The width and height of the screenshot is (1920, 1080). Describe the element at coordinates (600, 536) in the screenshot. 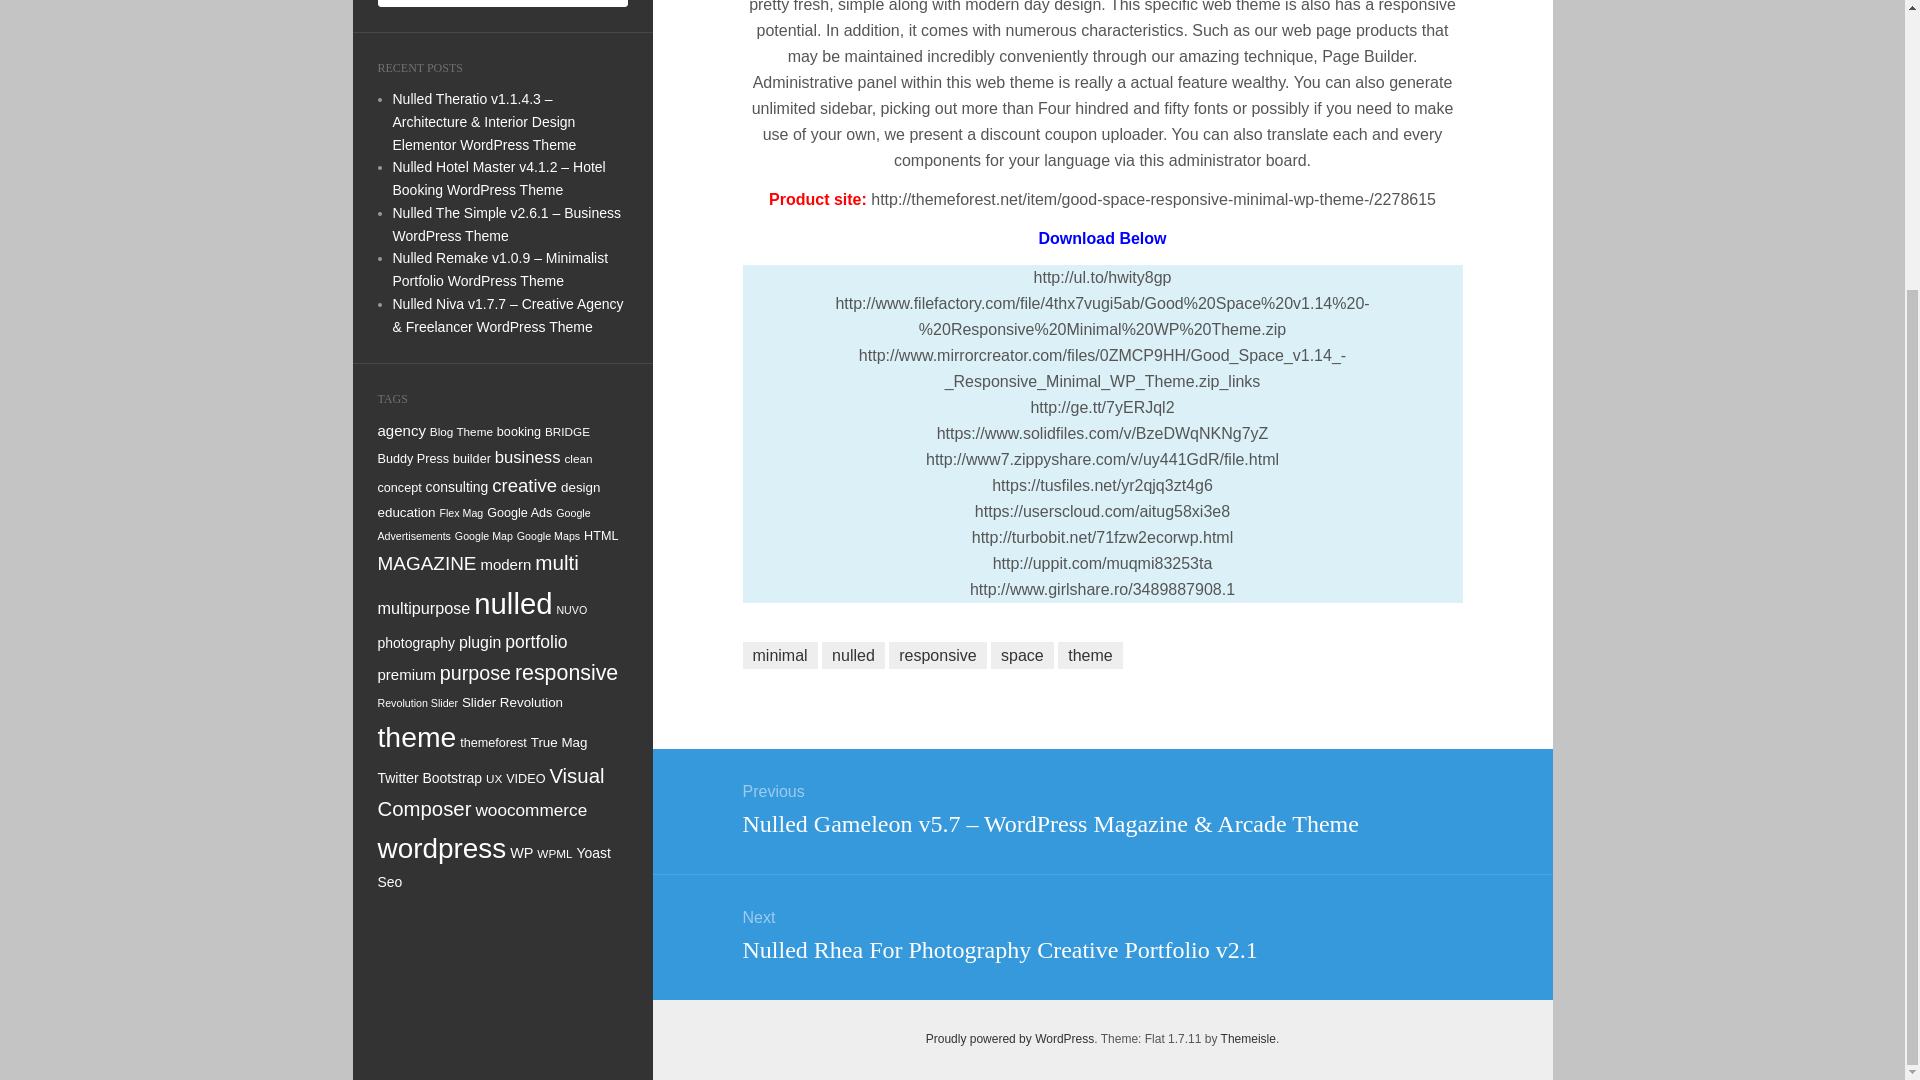

I see `HTML` at that location.